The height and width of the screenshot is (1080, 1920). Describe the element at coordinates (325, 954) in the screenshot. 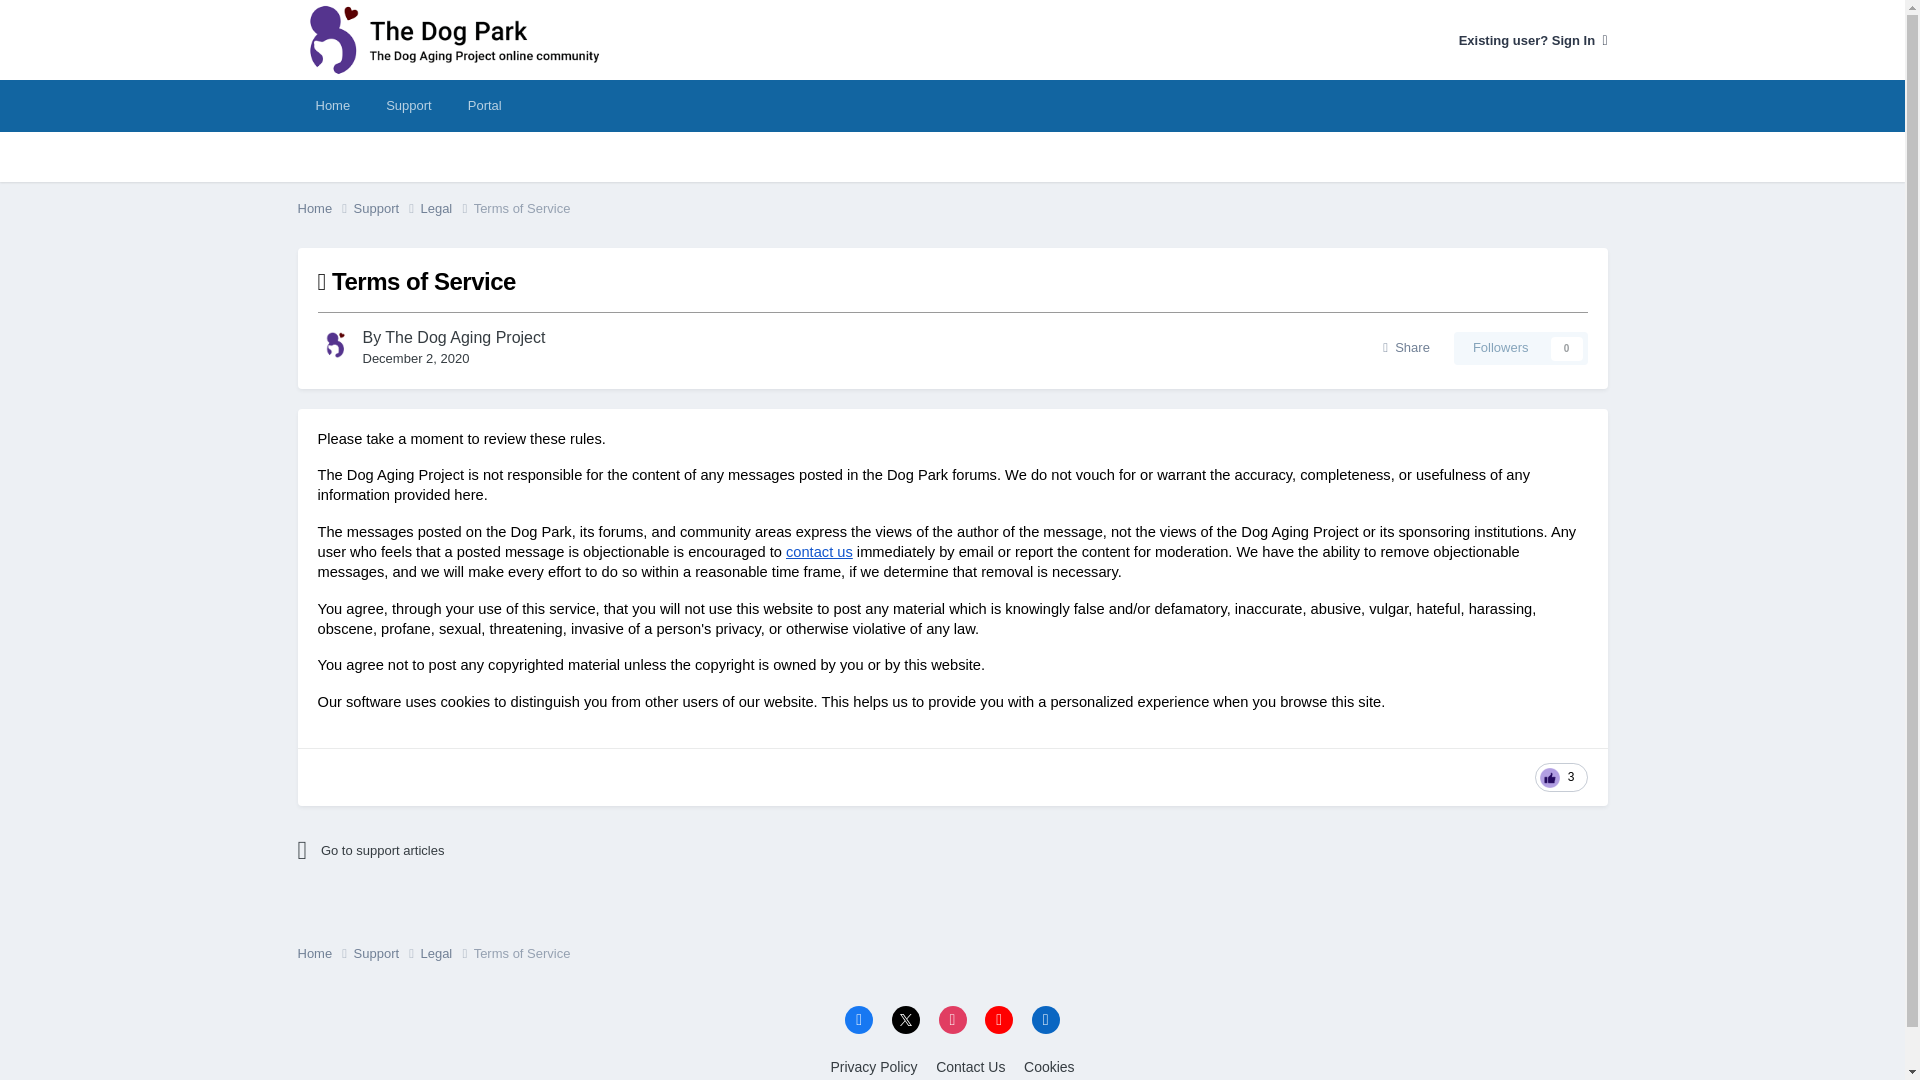

I see `Support` at that location.